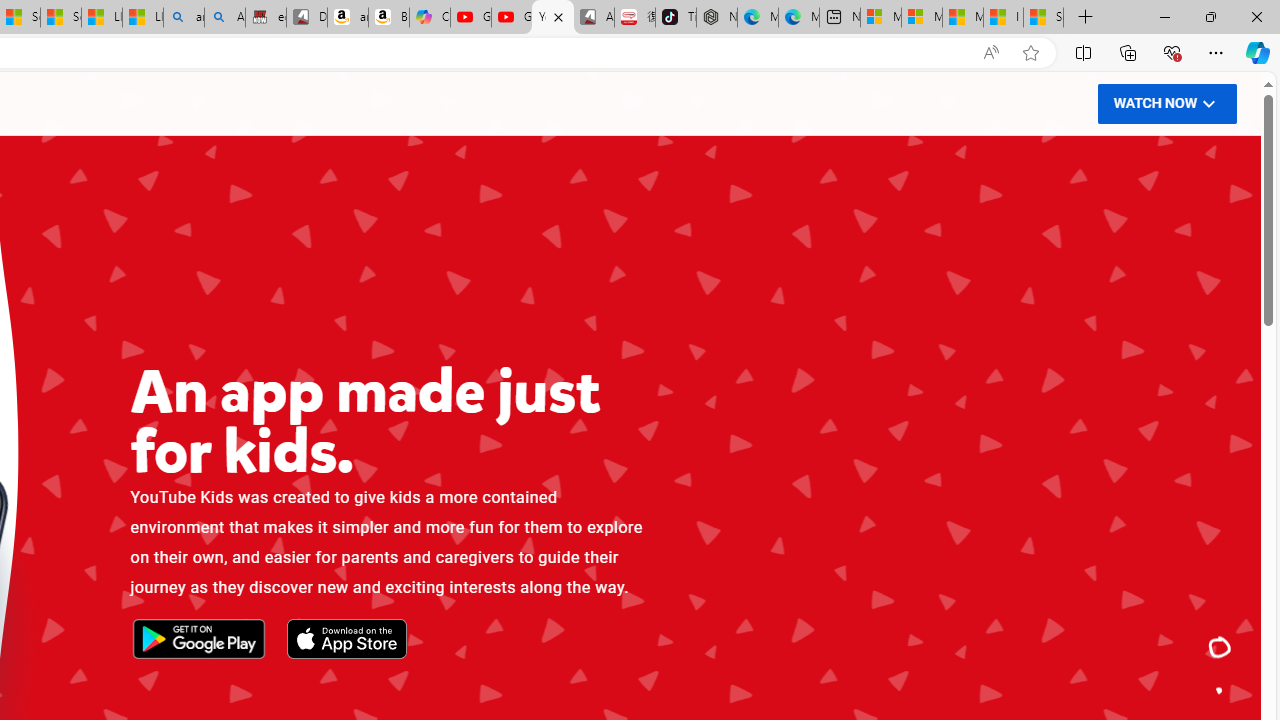 The image size is (1280, 720). I want to click on I Gained 20 Pounds of Muscle in 30 Days! | Watch, so click(1003, 18).